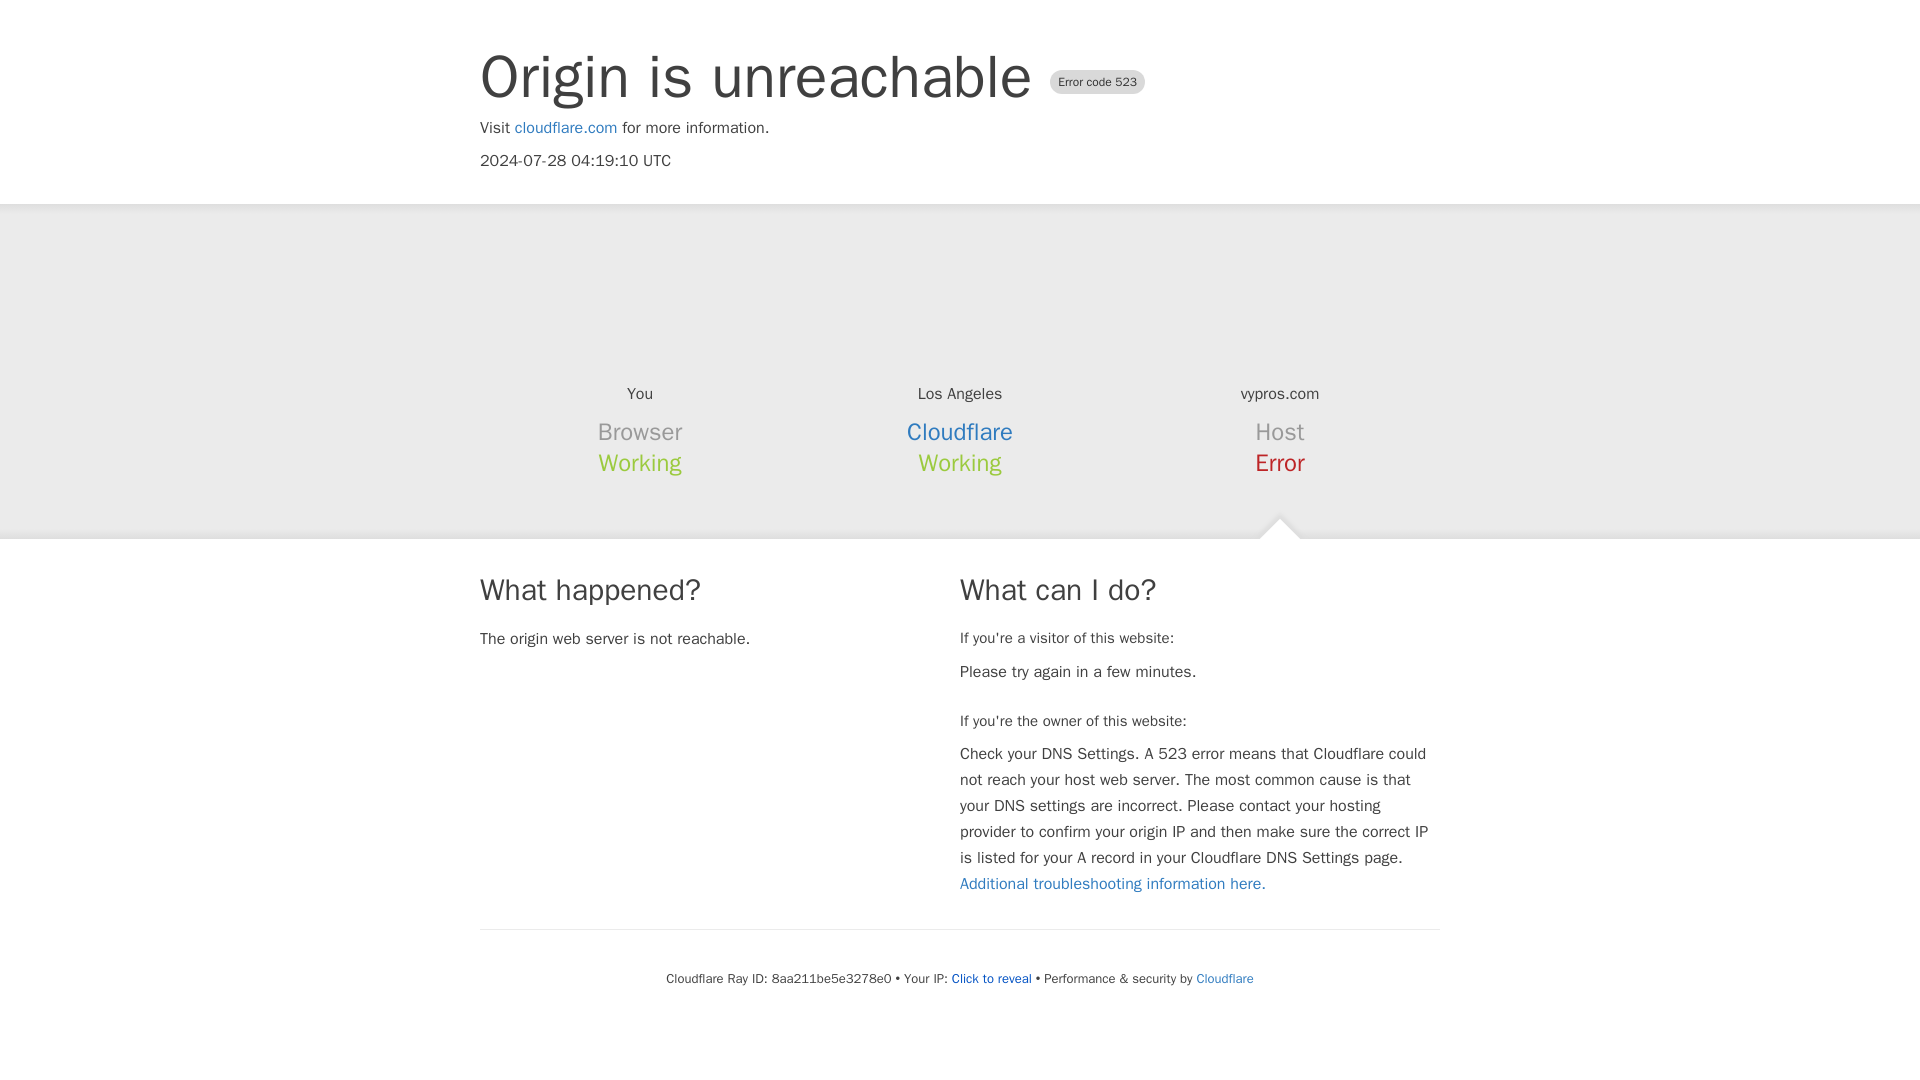  I want to click on Cloudflare, so click(960, 432).